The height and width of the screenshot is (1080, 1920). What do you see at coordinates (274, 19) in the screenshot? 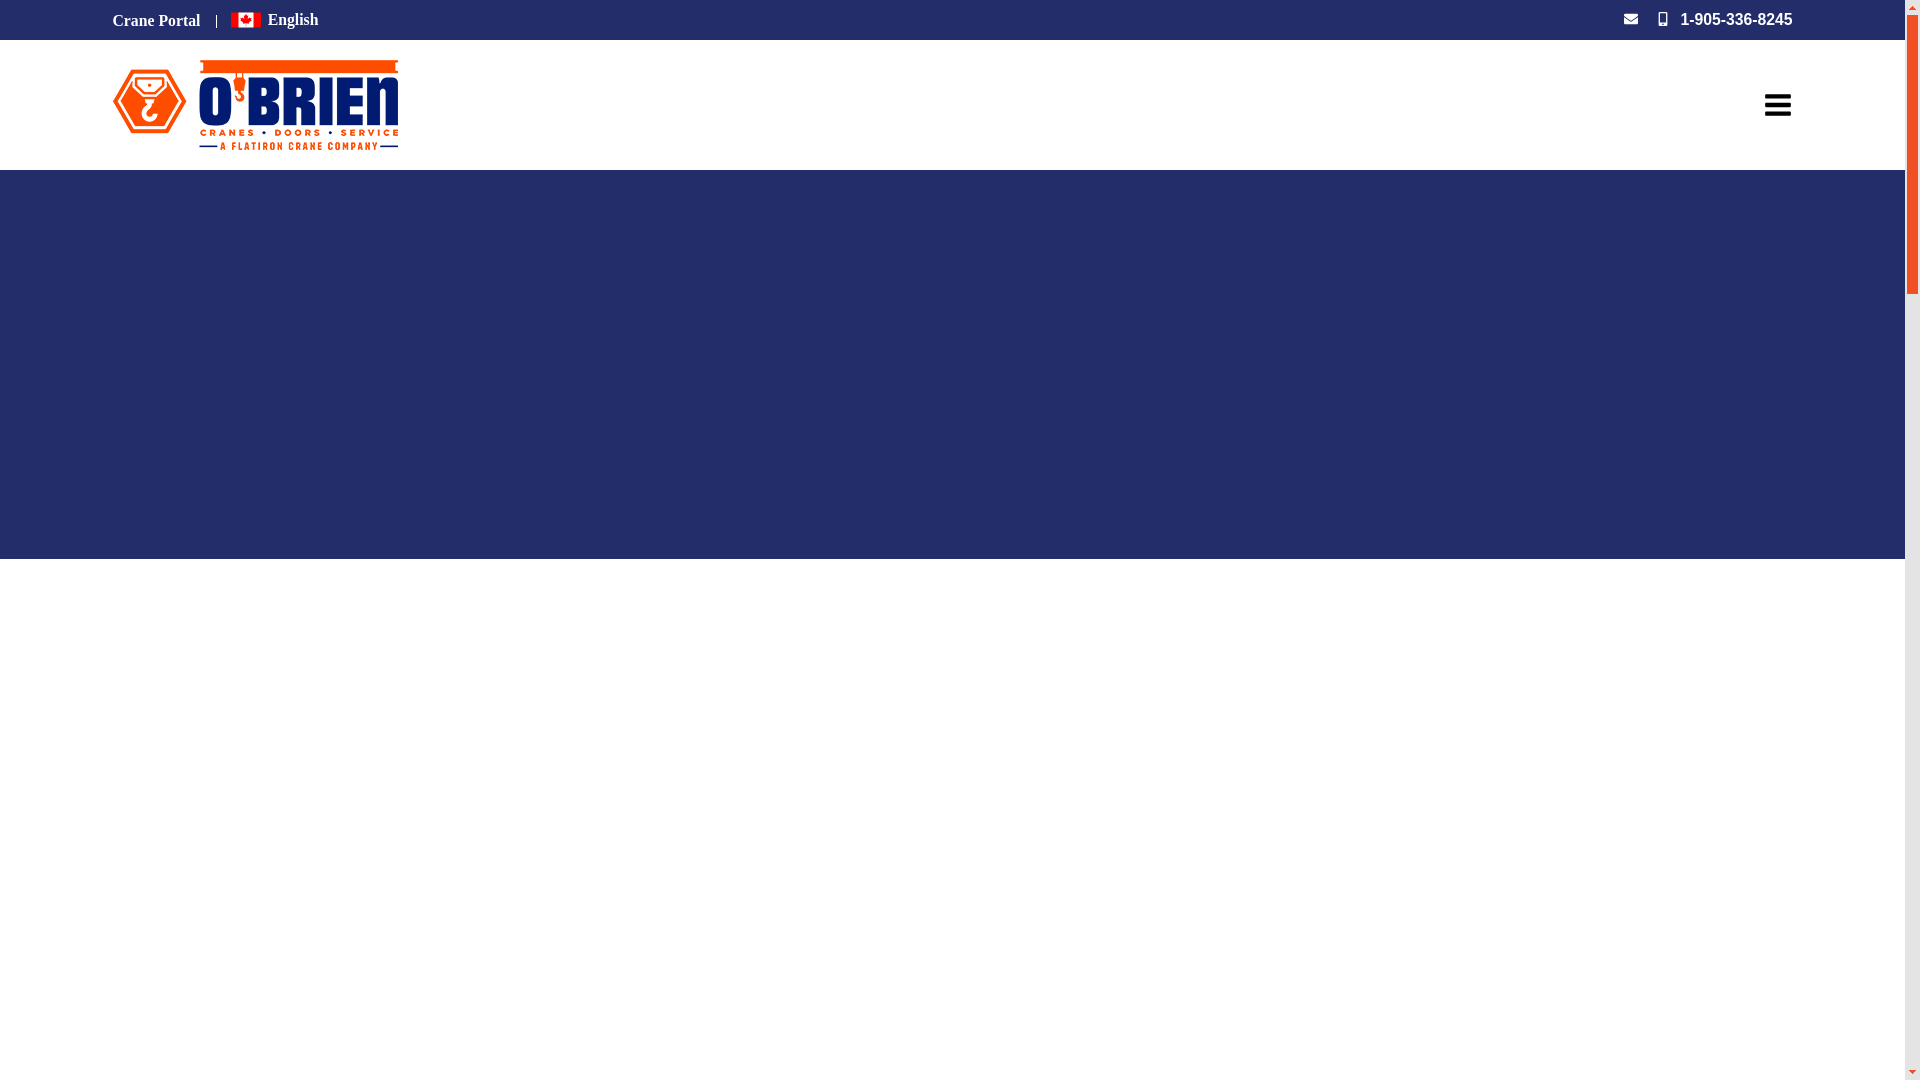
I see `English` at bounding box center [274, 19].